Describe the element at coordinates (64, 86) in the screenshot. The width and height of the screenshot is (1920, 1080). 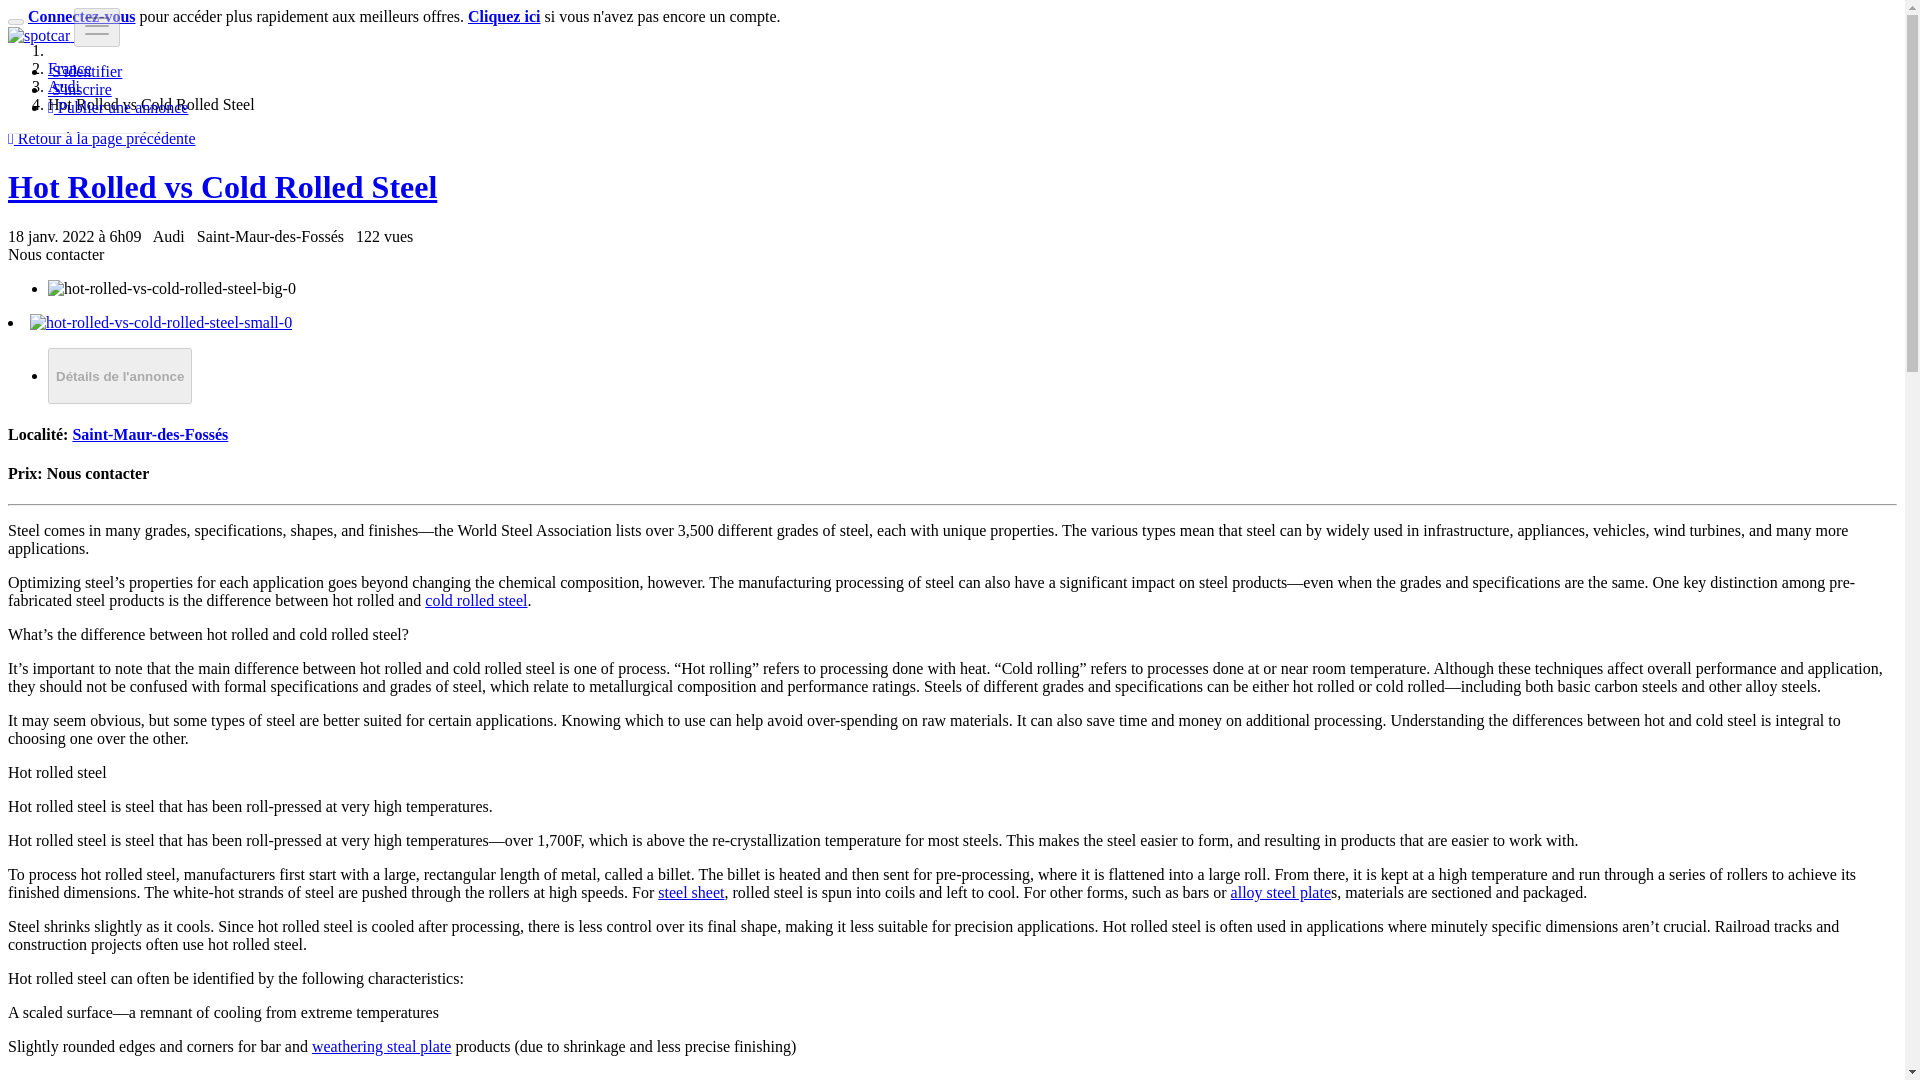
I see `Audi` at that location.